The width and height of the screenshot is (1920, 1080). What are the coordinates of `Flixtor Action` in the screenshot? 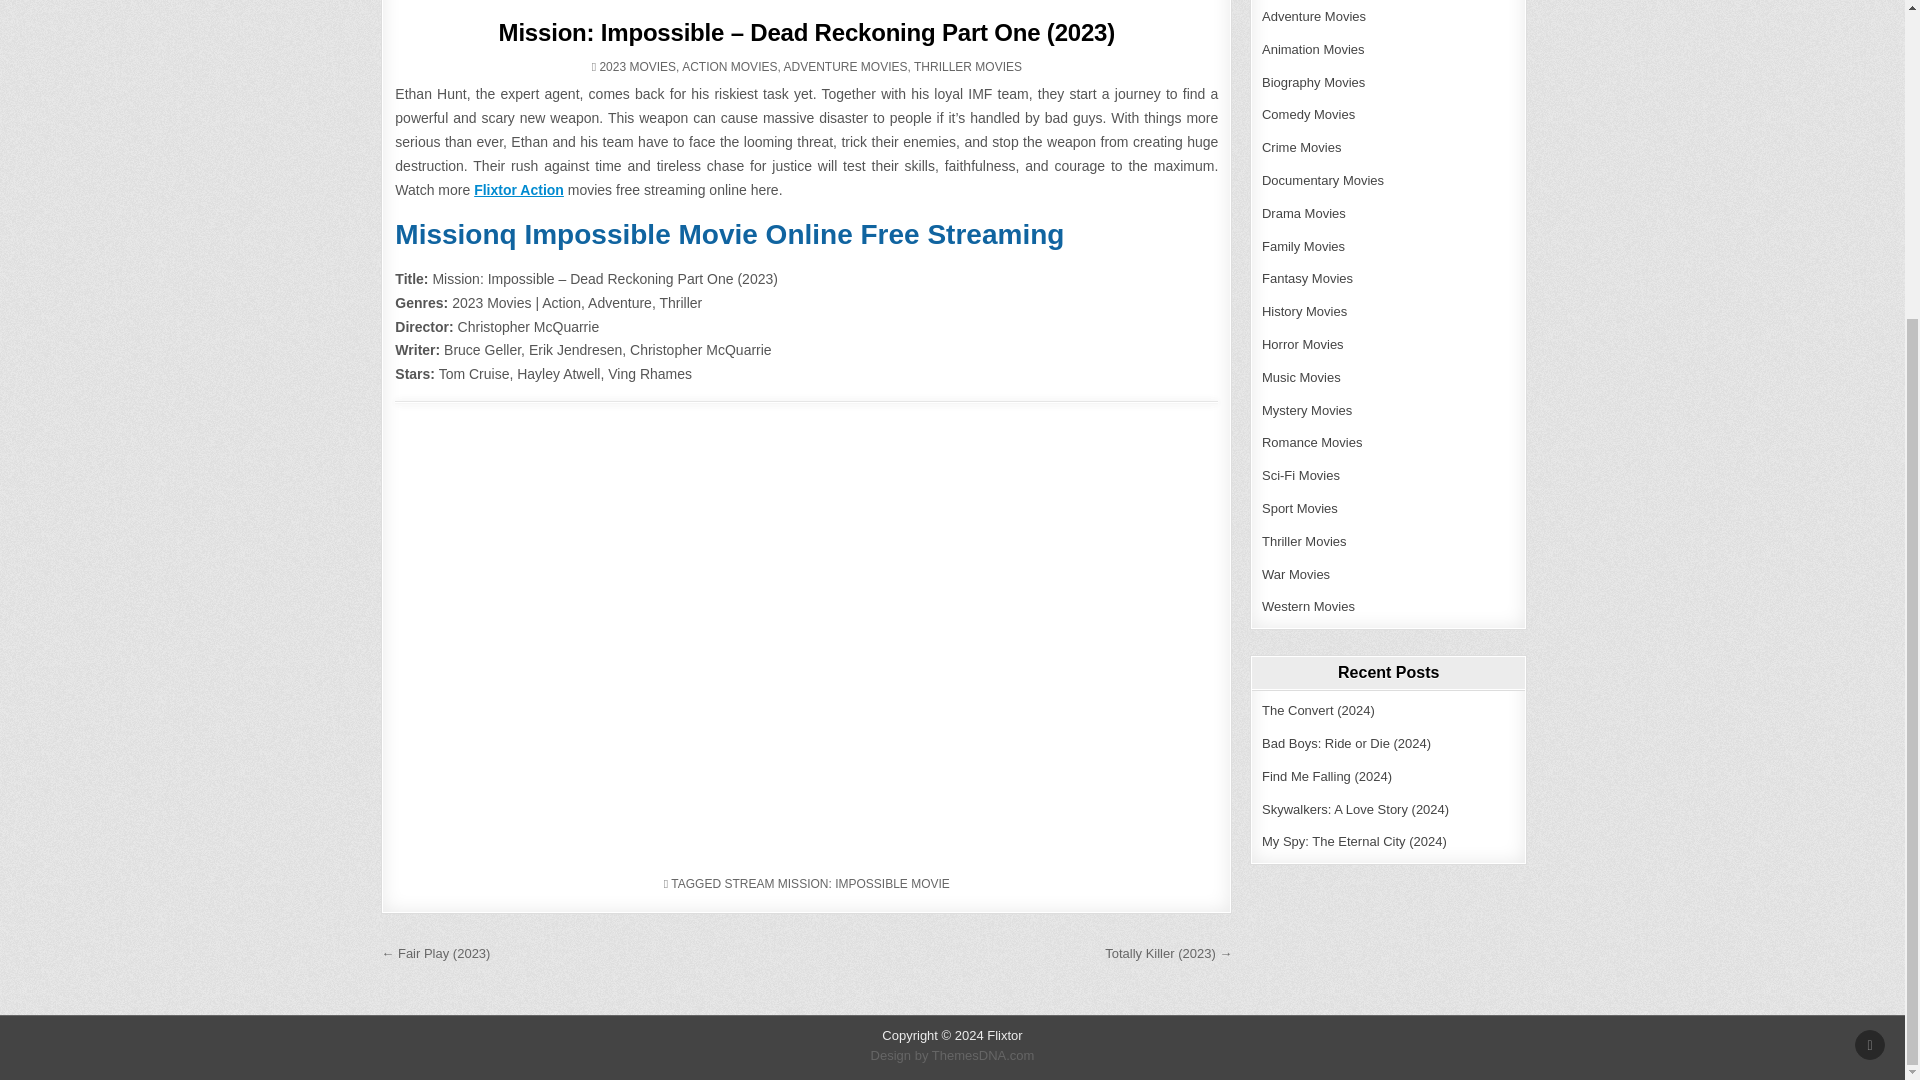 It's located at (519, 190).